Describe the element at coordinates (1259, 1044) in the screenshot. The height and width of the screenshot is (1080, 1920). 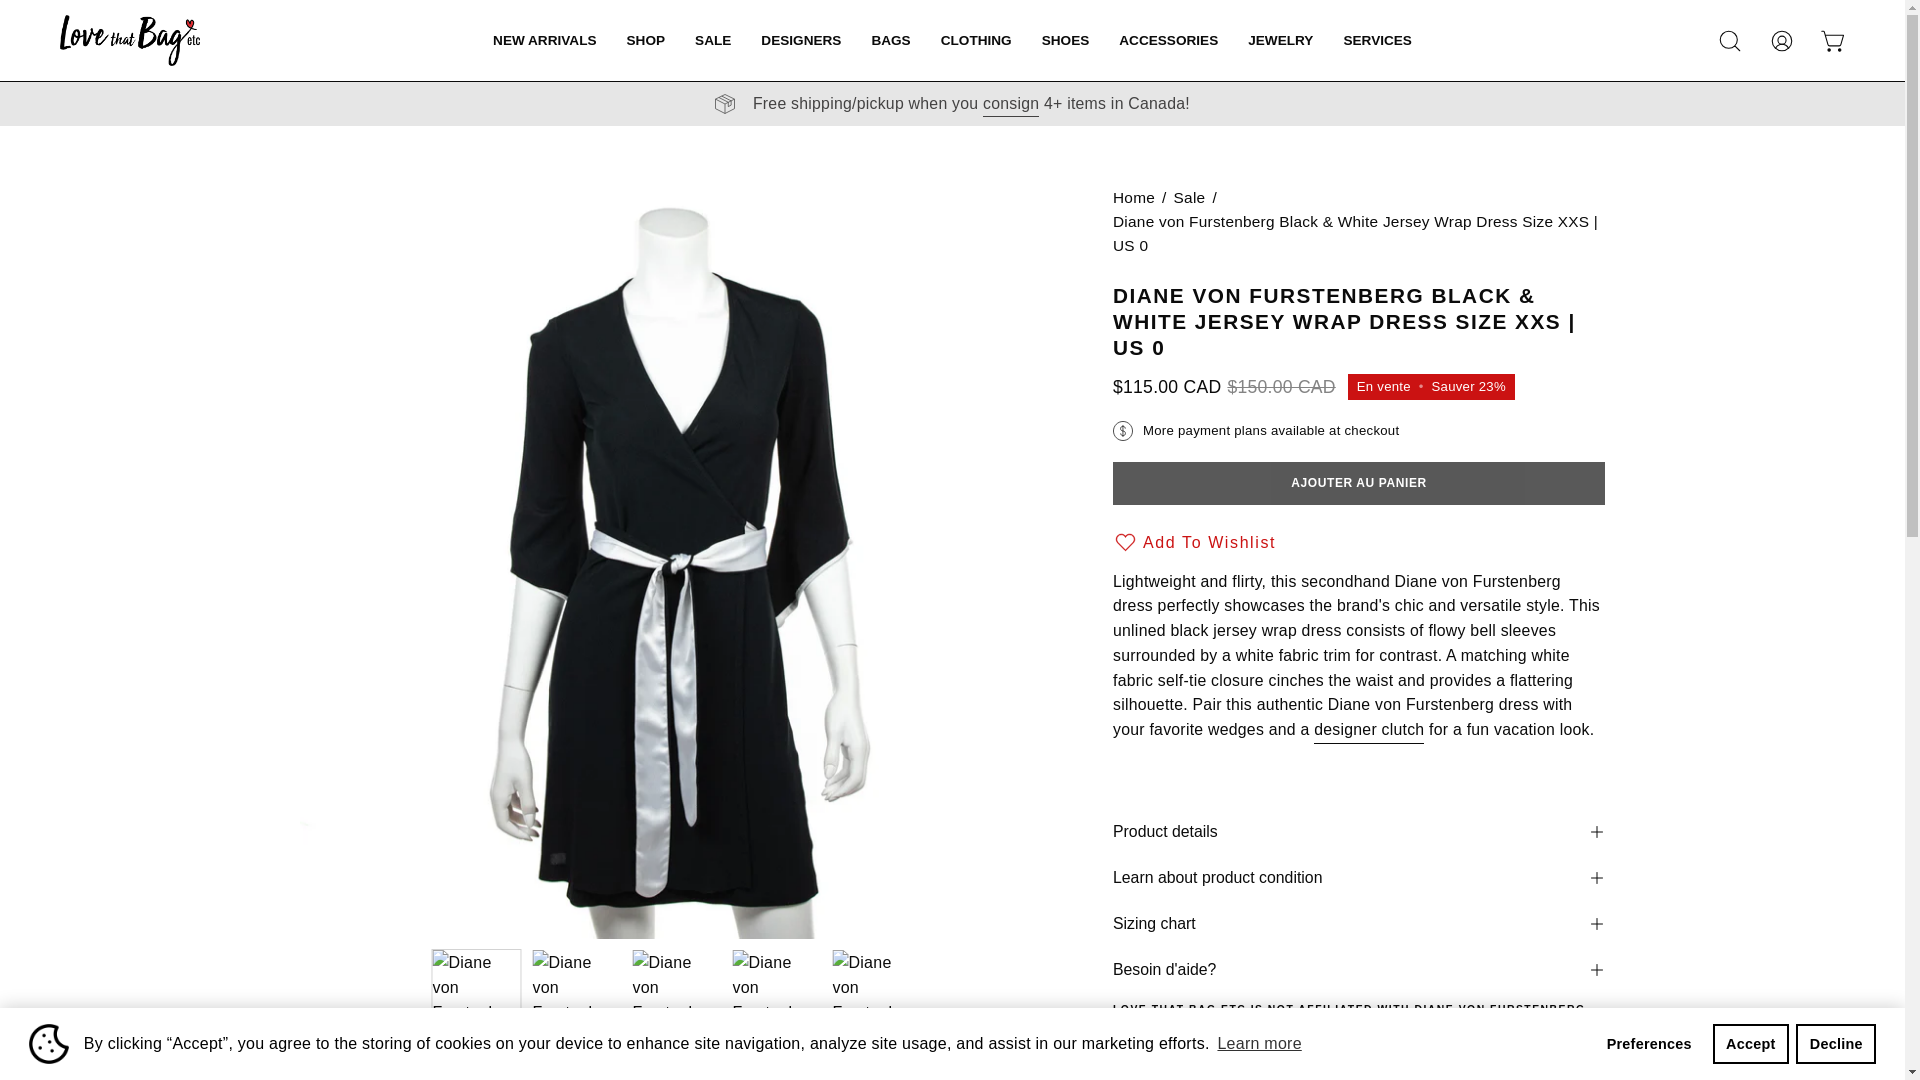
I see `Learn more` at that location.